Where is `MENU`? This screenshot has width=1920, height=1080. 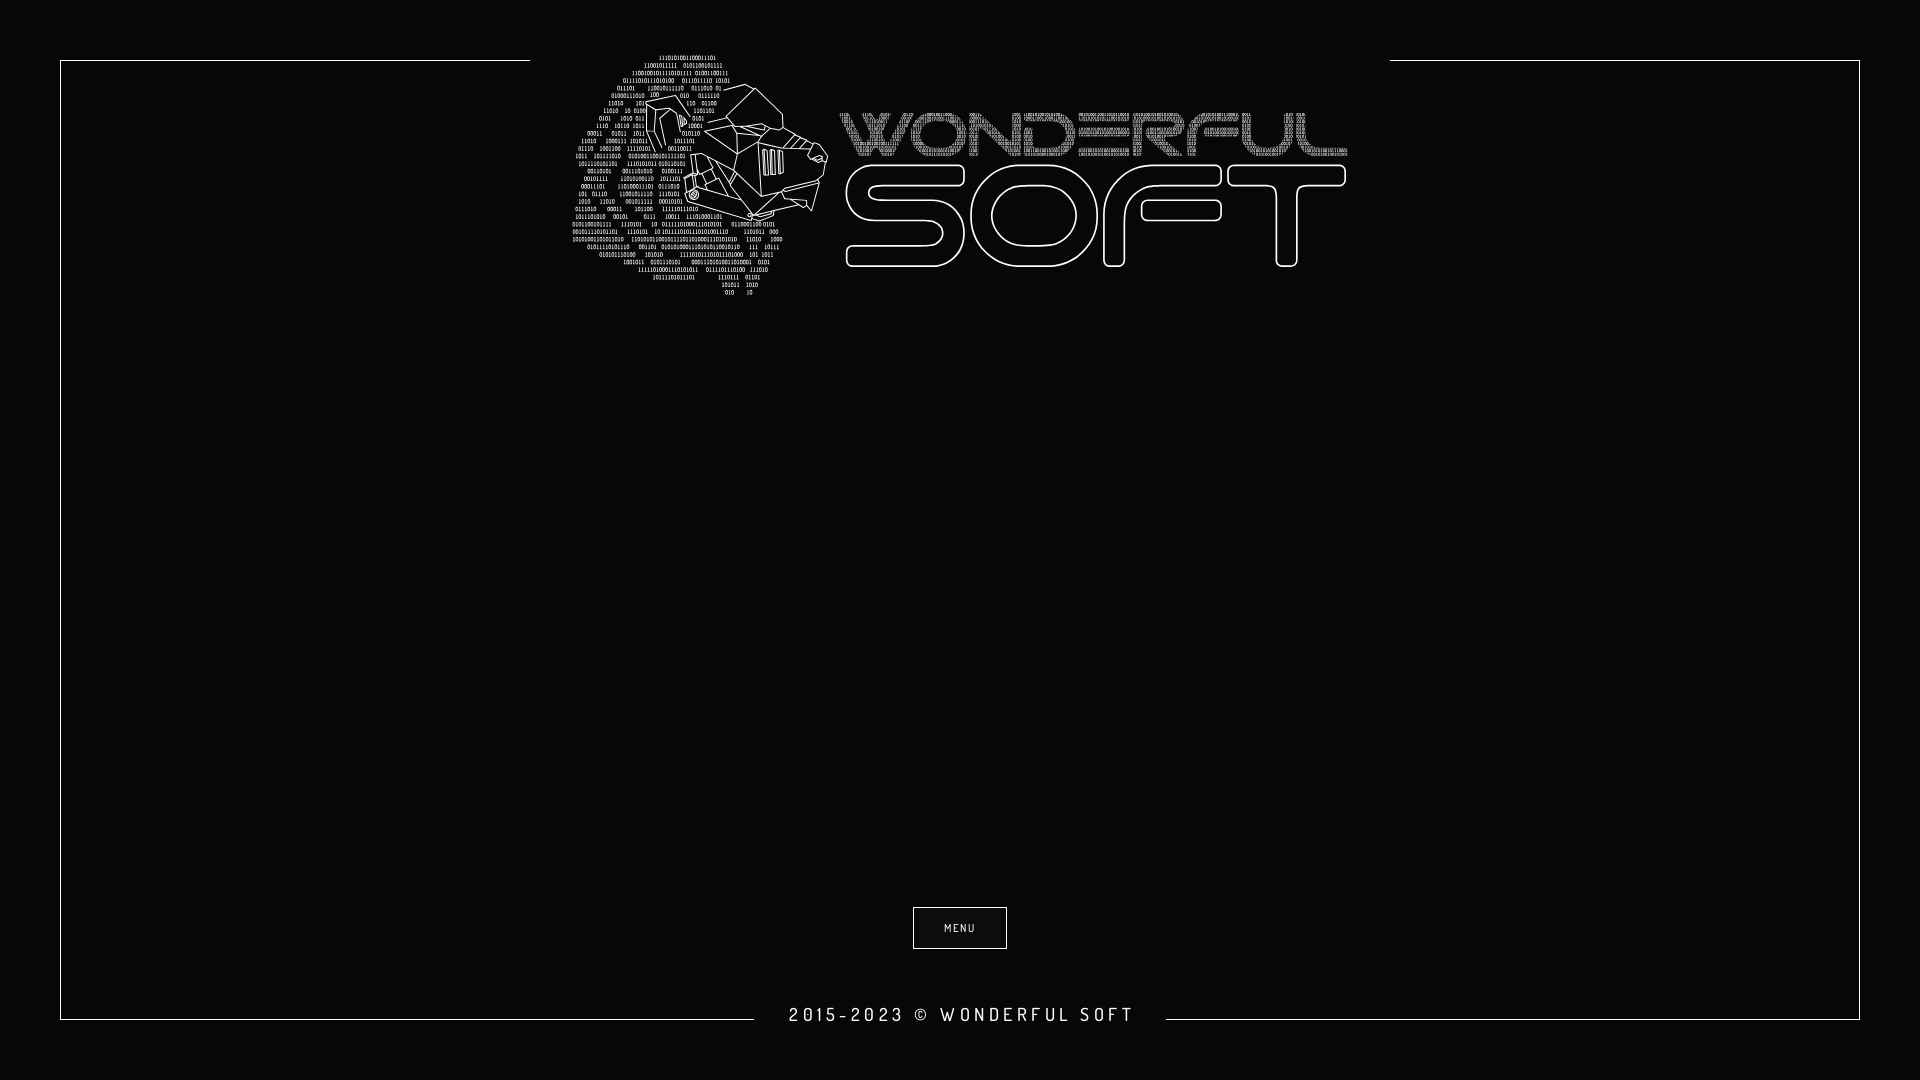 MENU is located at coordinates (960, 928).